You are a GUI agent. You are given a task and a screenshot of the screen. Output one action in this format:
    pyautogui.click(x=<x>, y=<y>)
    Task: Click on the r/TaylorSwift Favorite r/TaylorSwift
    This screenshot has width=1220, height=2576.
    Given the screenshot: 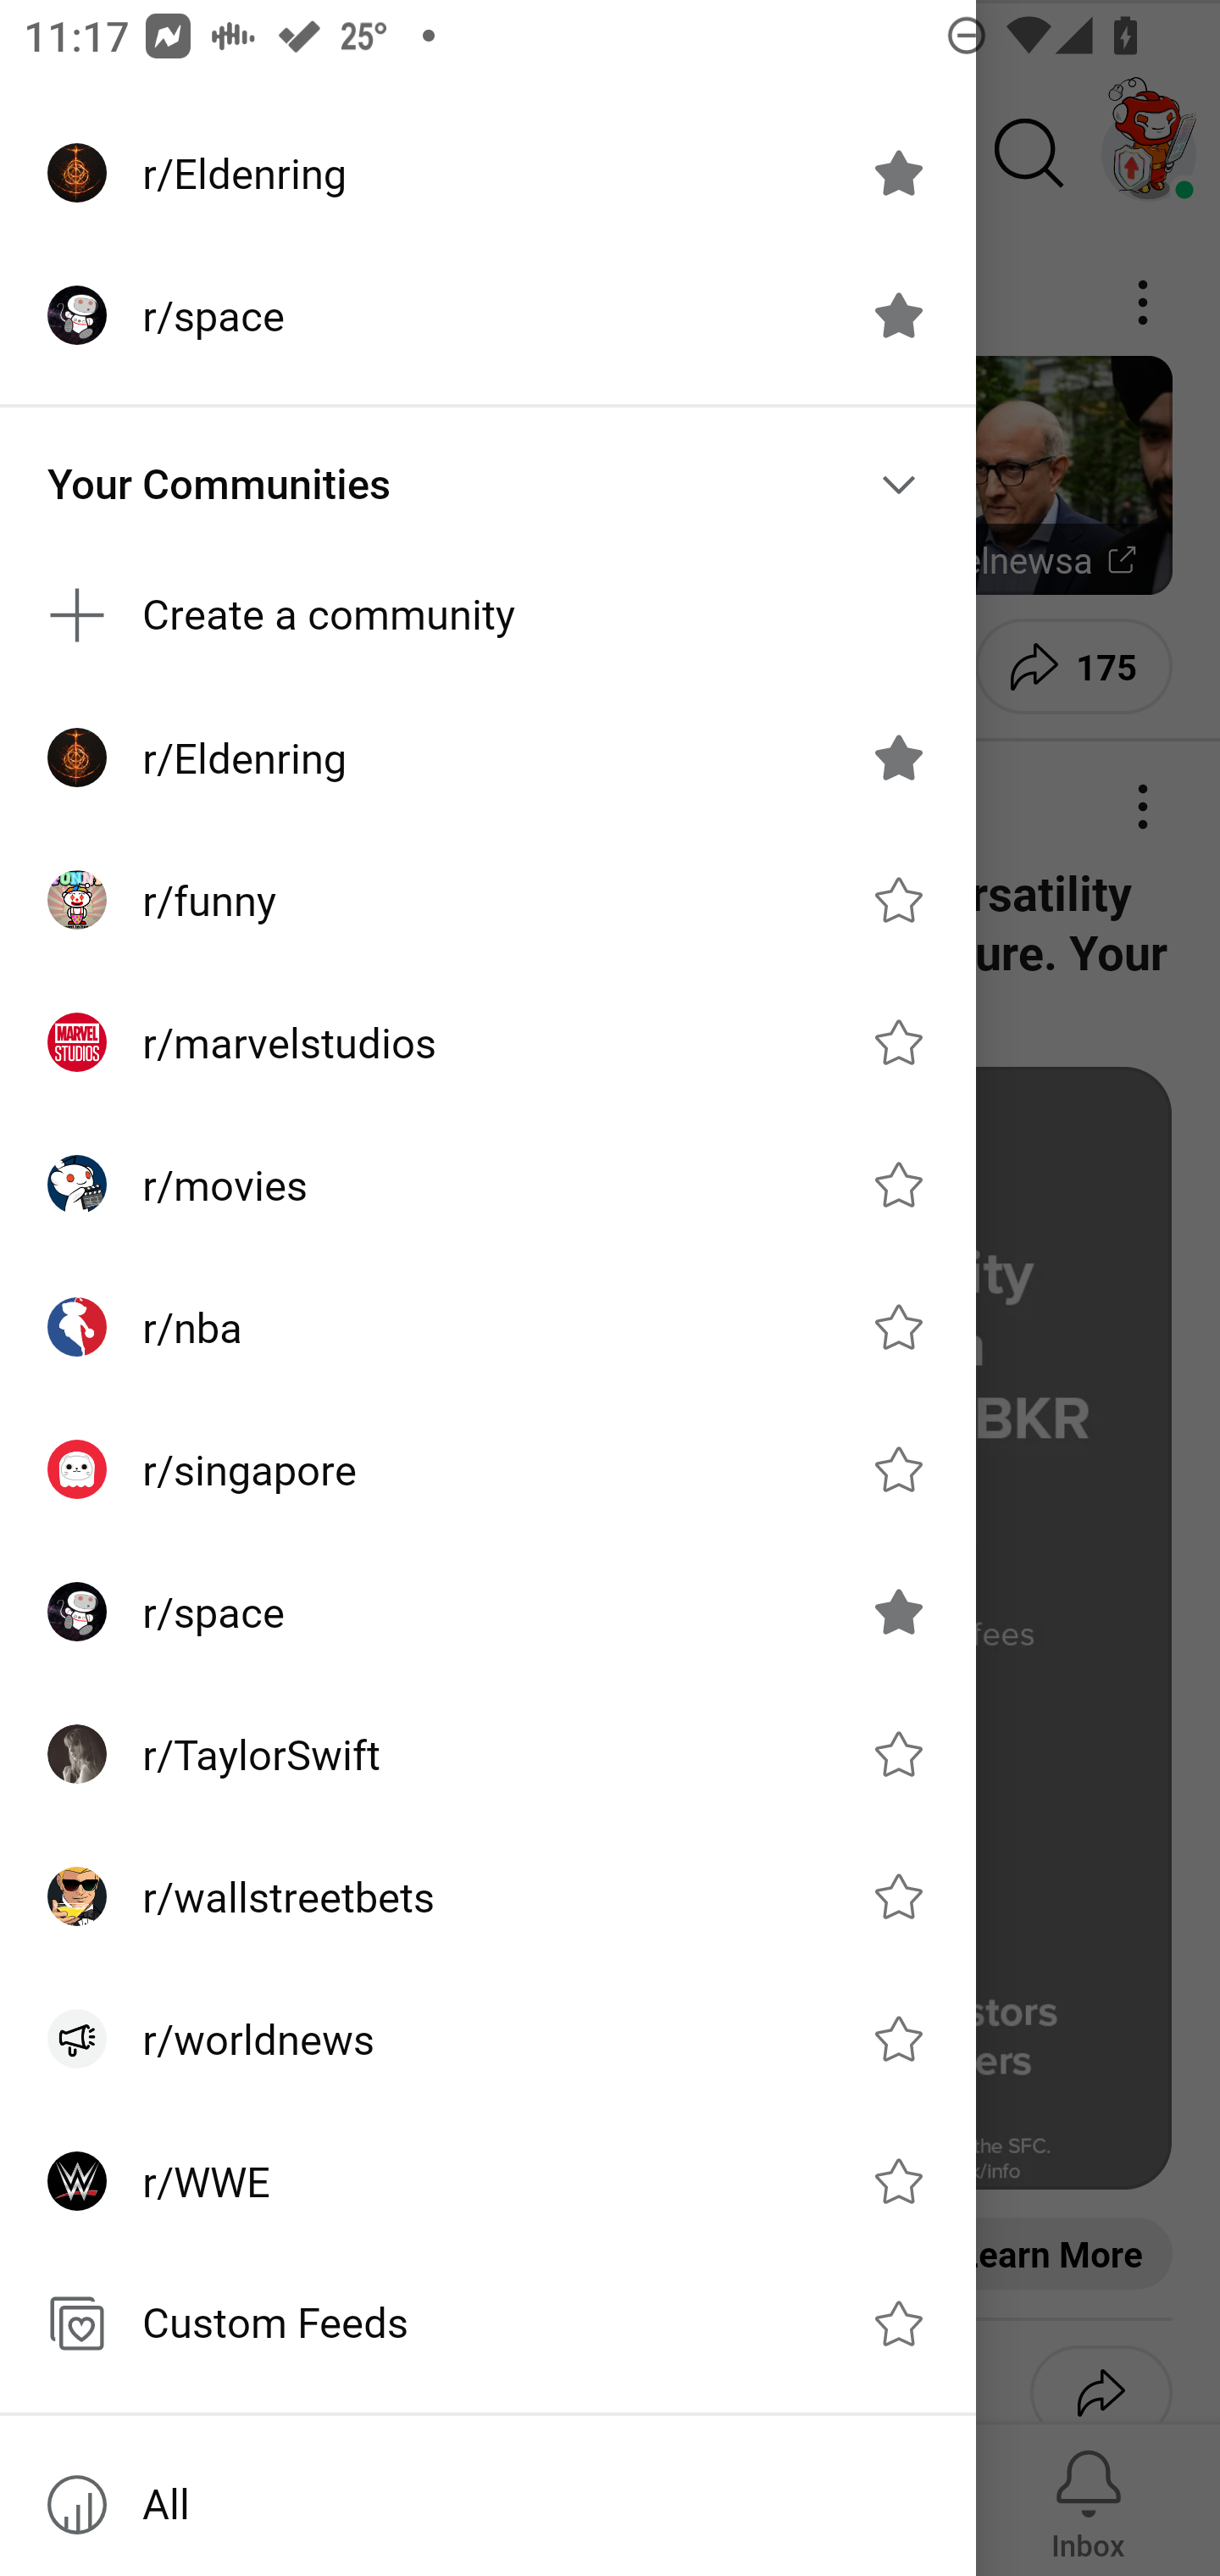 What is the action you would take?
    pyautogui.click(x=488, y=1754)
    